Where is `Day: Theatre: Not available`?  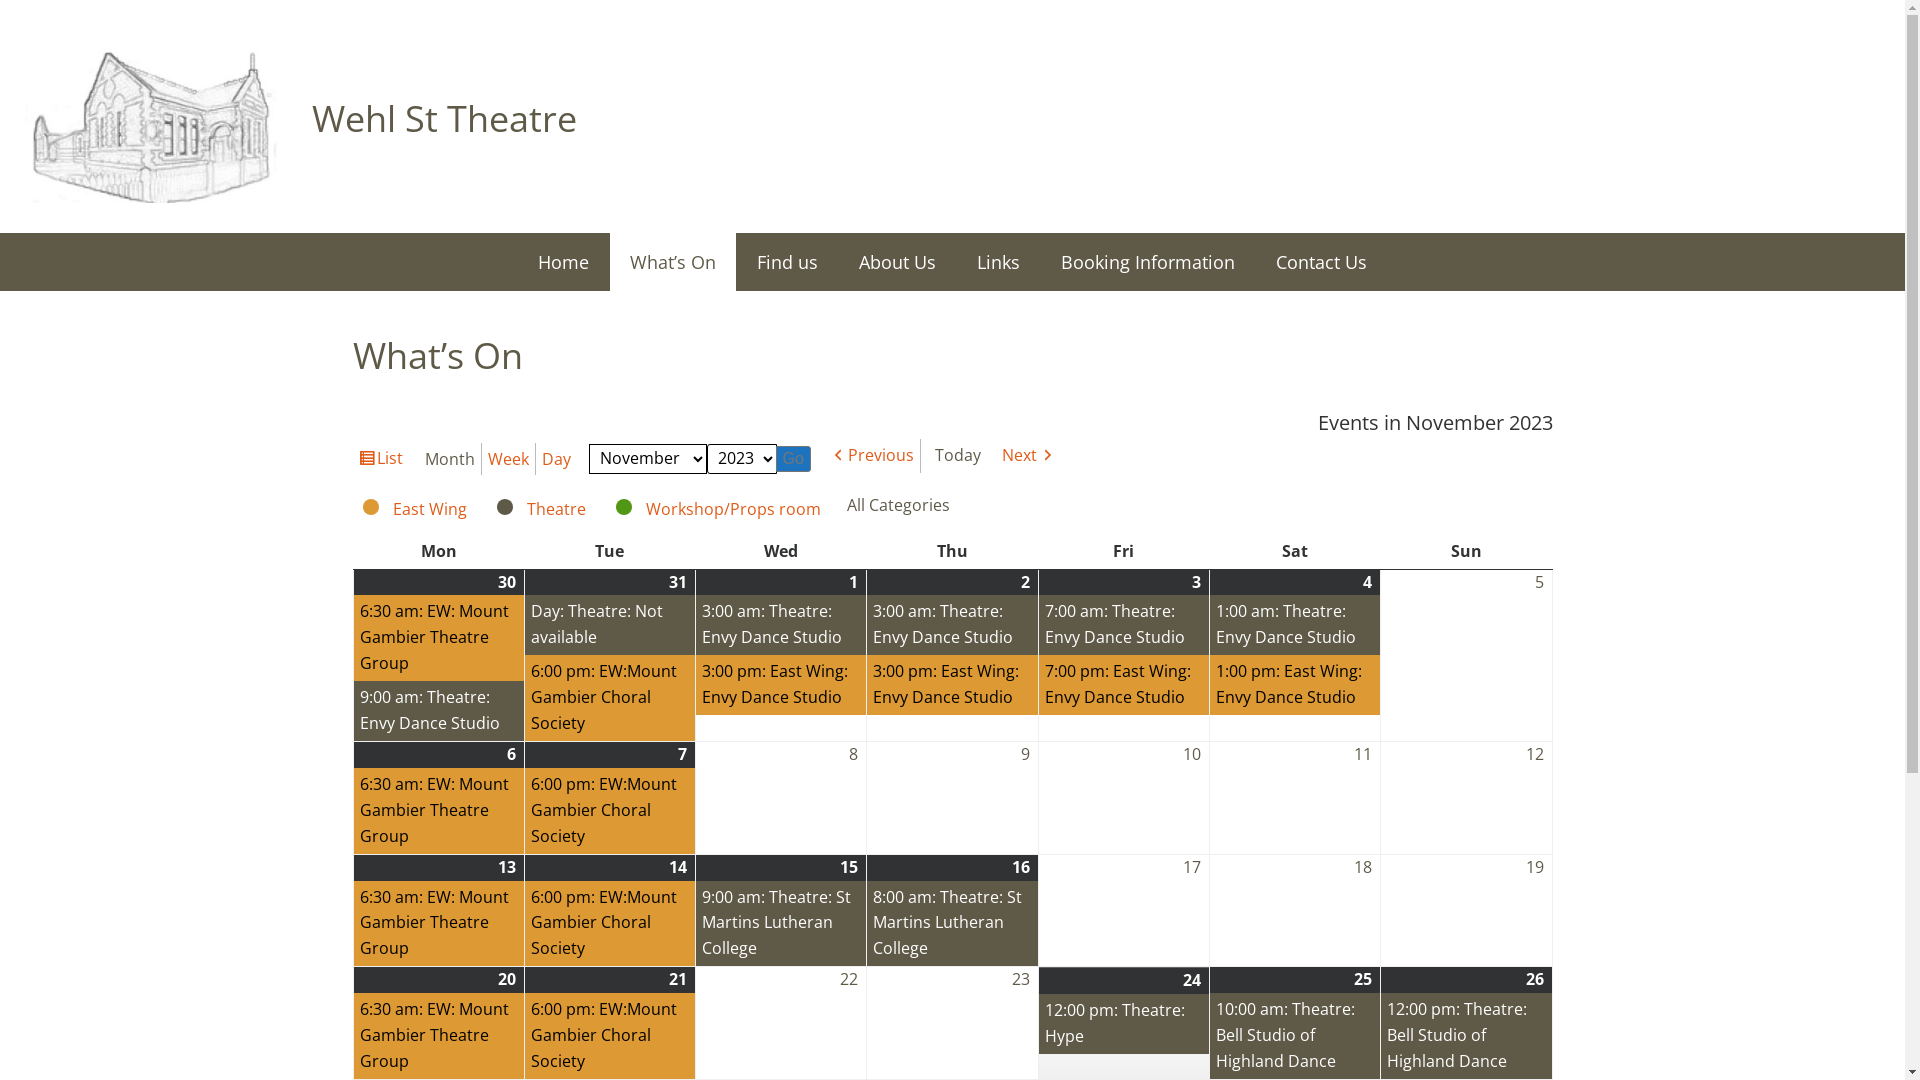
Day: Theatre: Not available is located at coordinates (610, 625).